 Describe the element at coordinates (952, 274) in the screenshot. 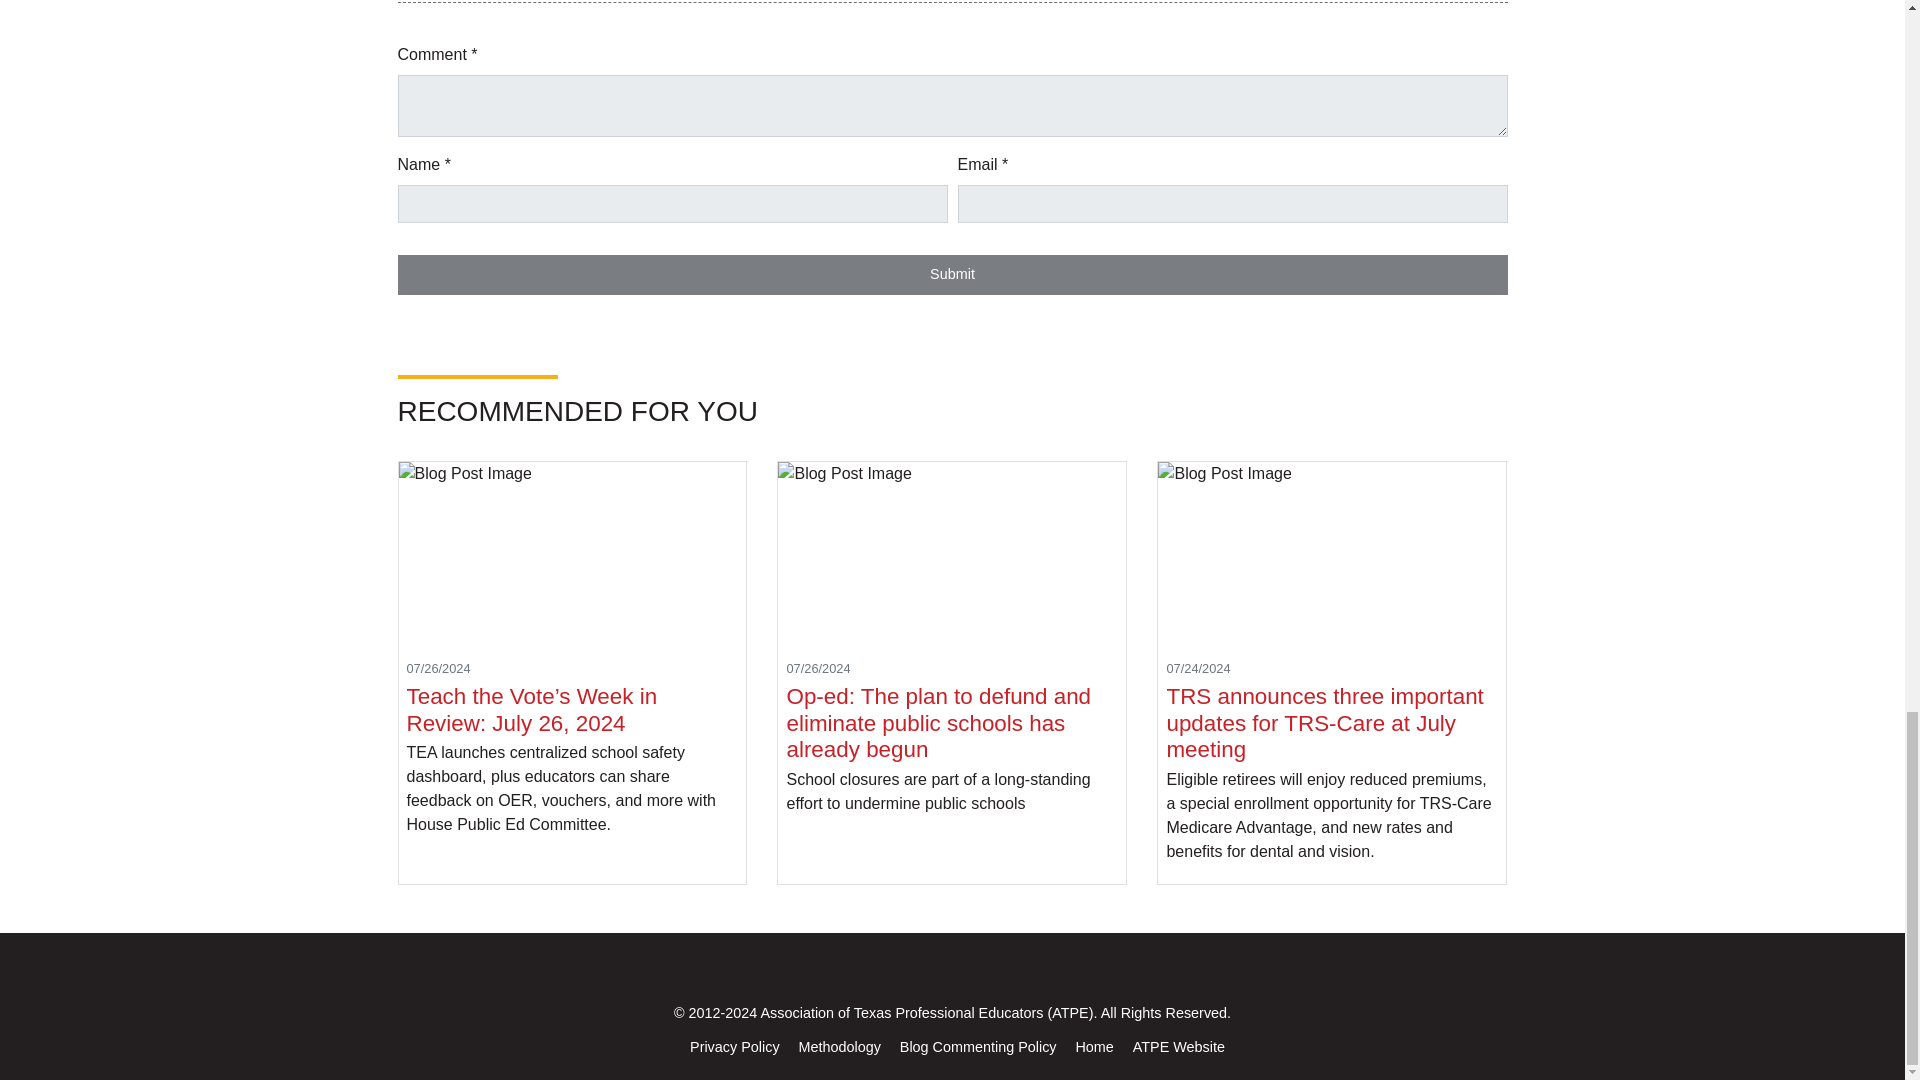

I see `Submit` at that location.